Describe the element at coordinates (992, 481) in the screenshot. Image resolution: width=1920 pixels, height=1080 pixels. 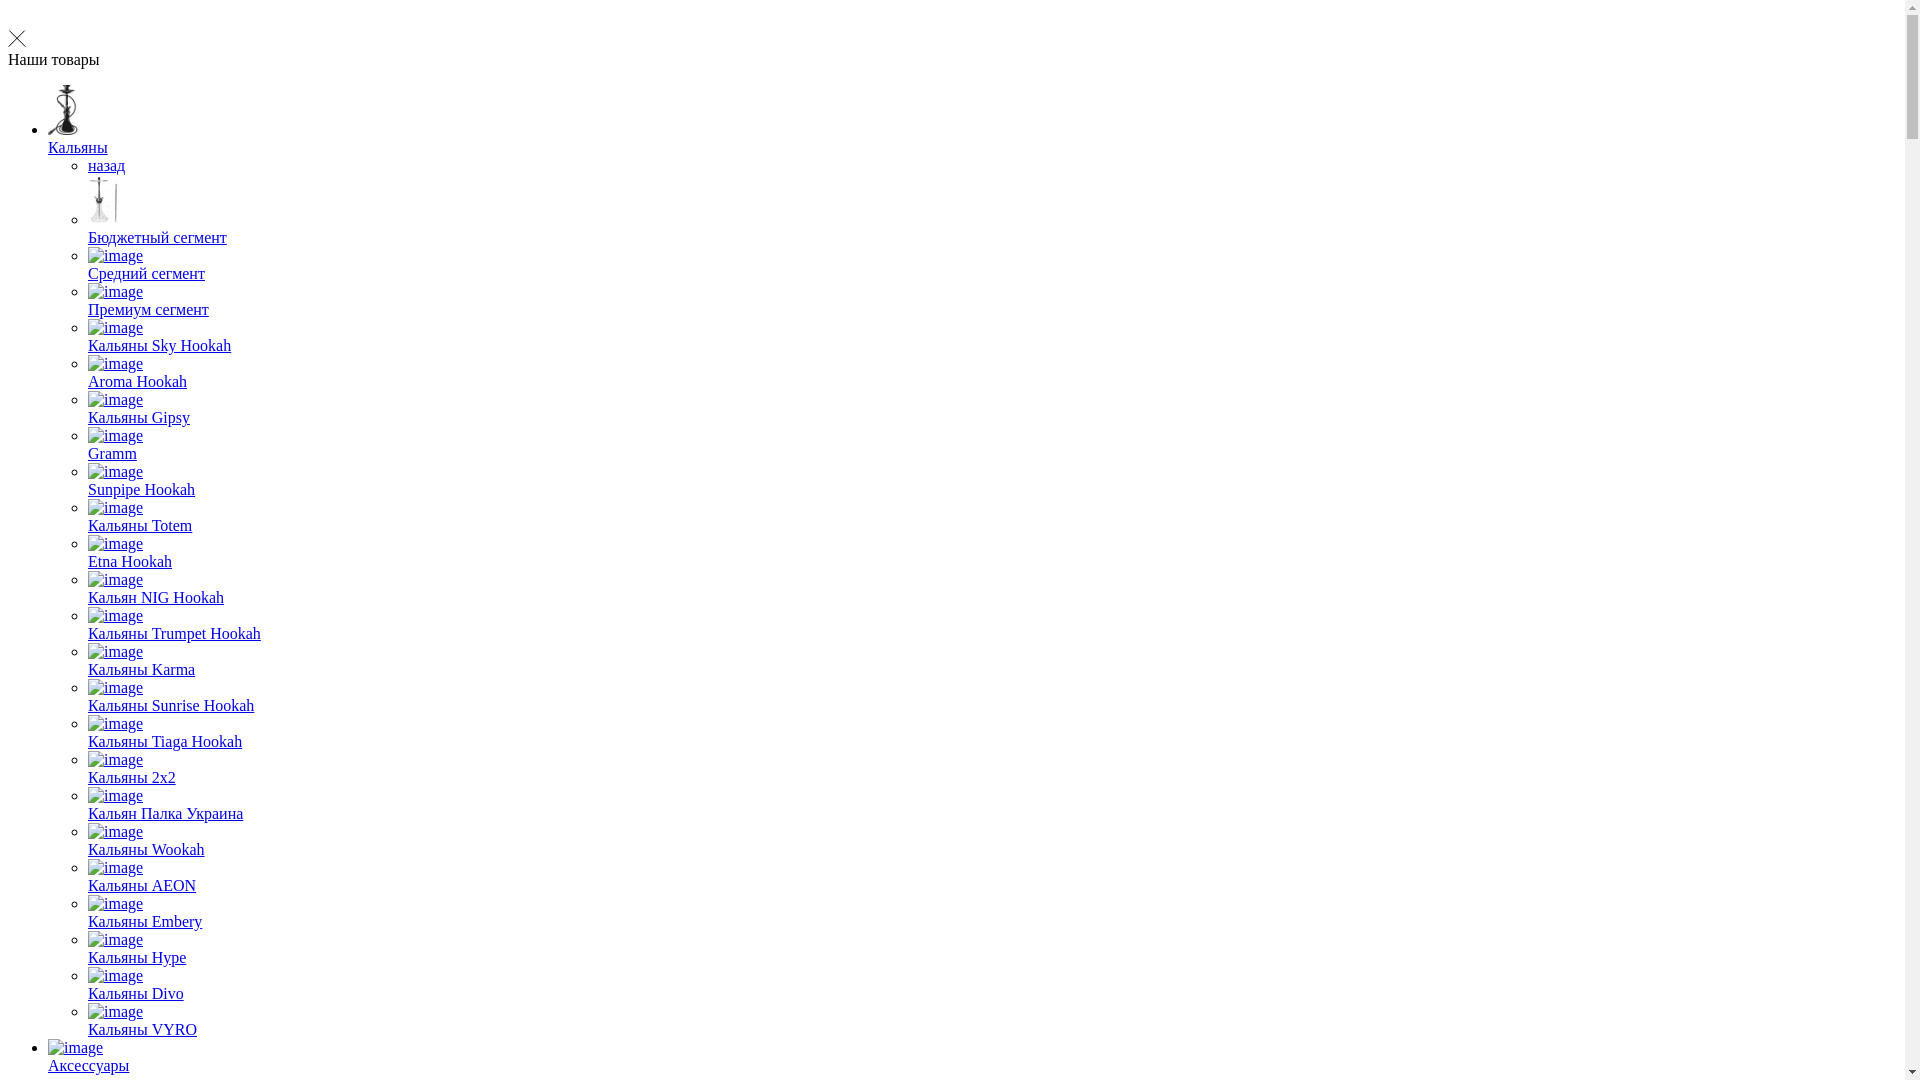
I see `Sunpipe Hookah` at that location.